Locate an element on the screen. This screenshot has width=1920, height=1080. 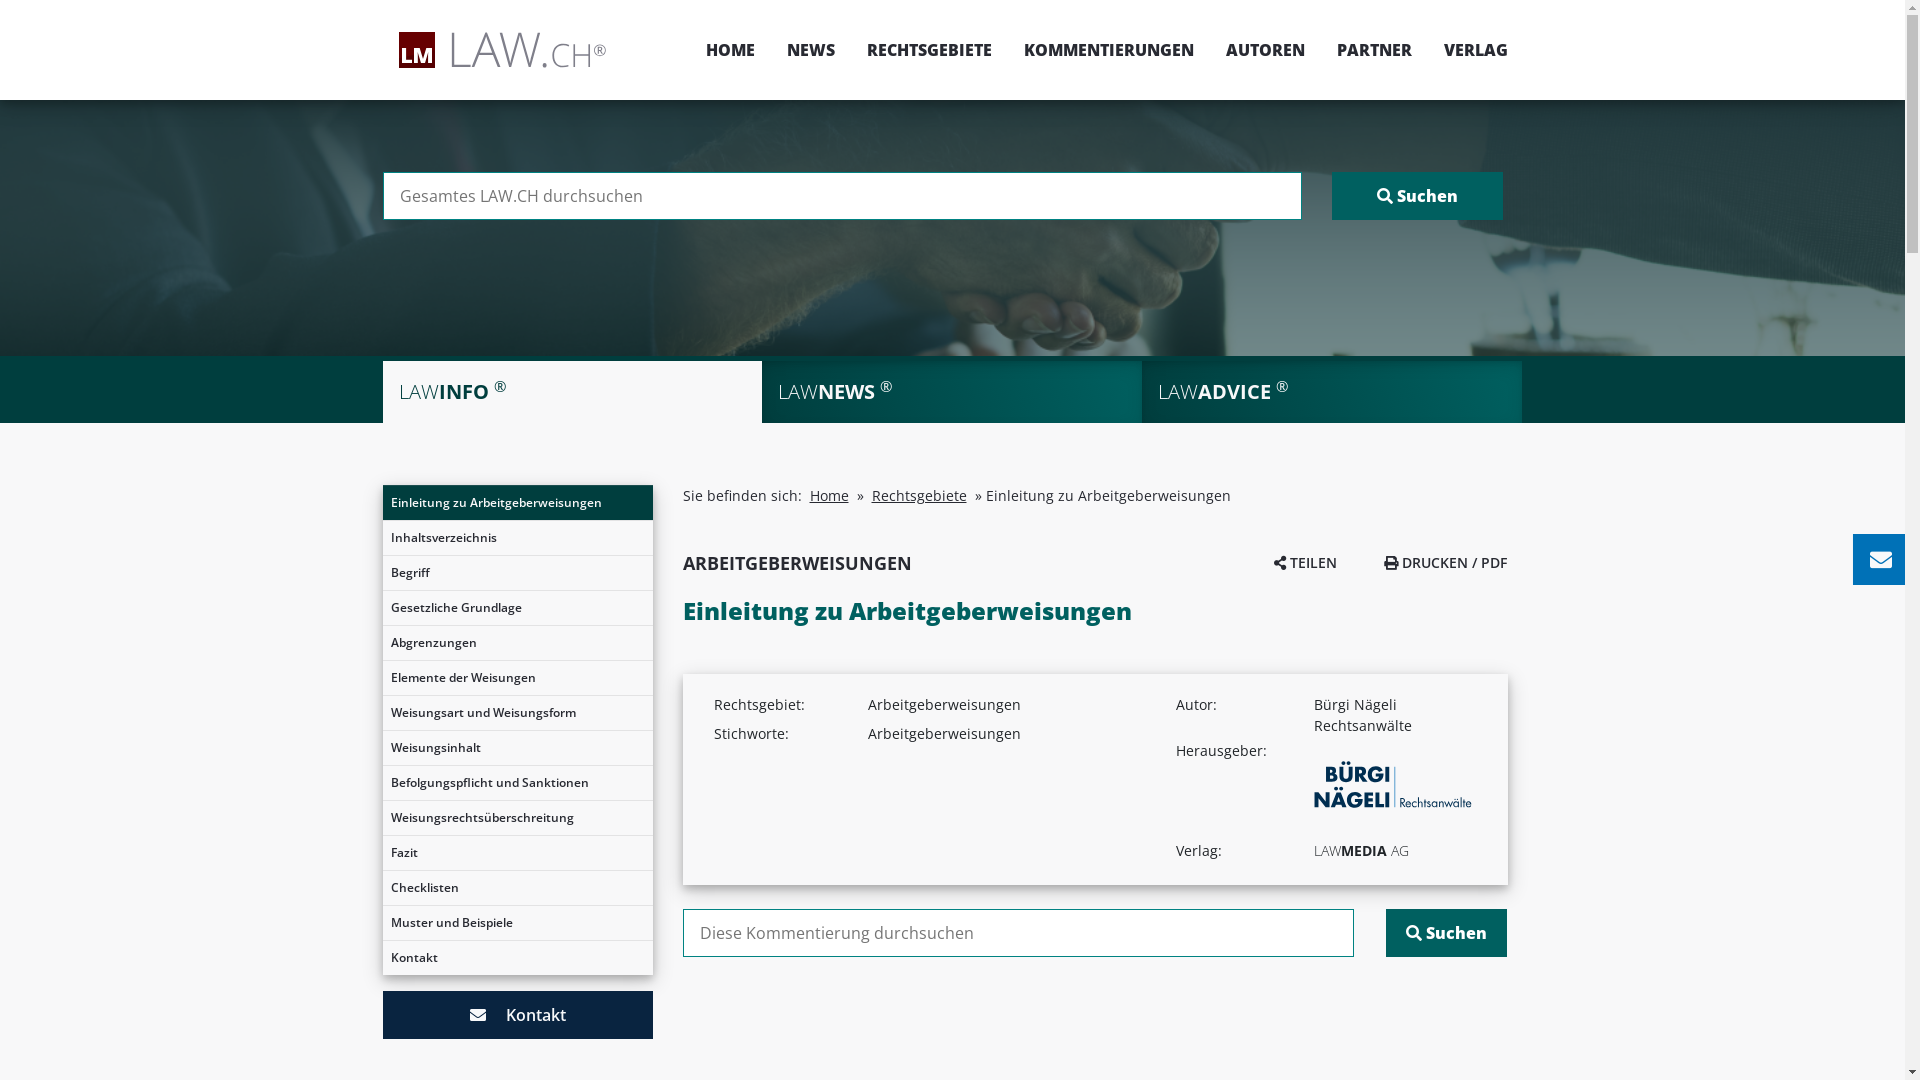
Befolgungspflicht und Sanktionen is located at coordinates (517, 783).